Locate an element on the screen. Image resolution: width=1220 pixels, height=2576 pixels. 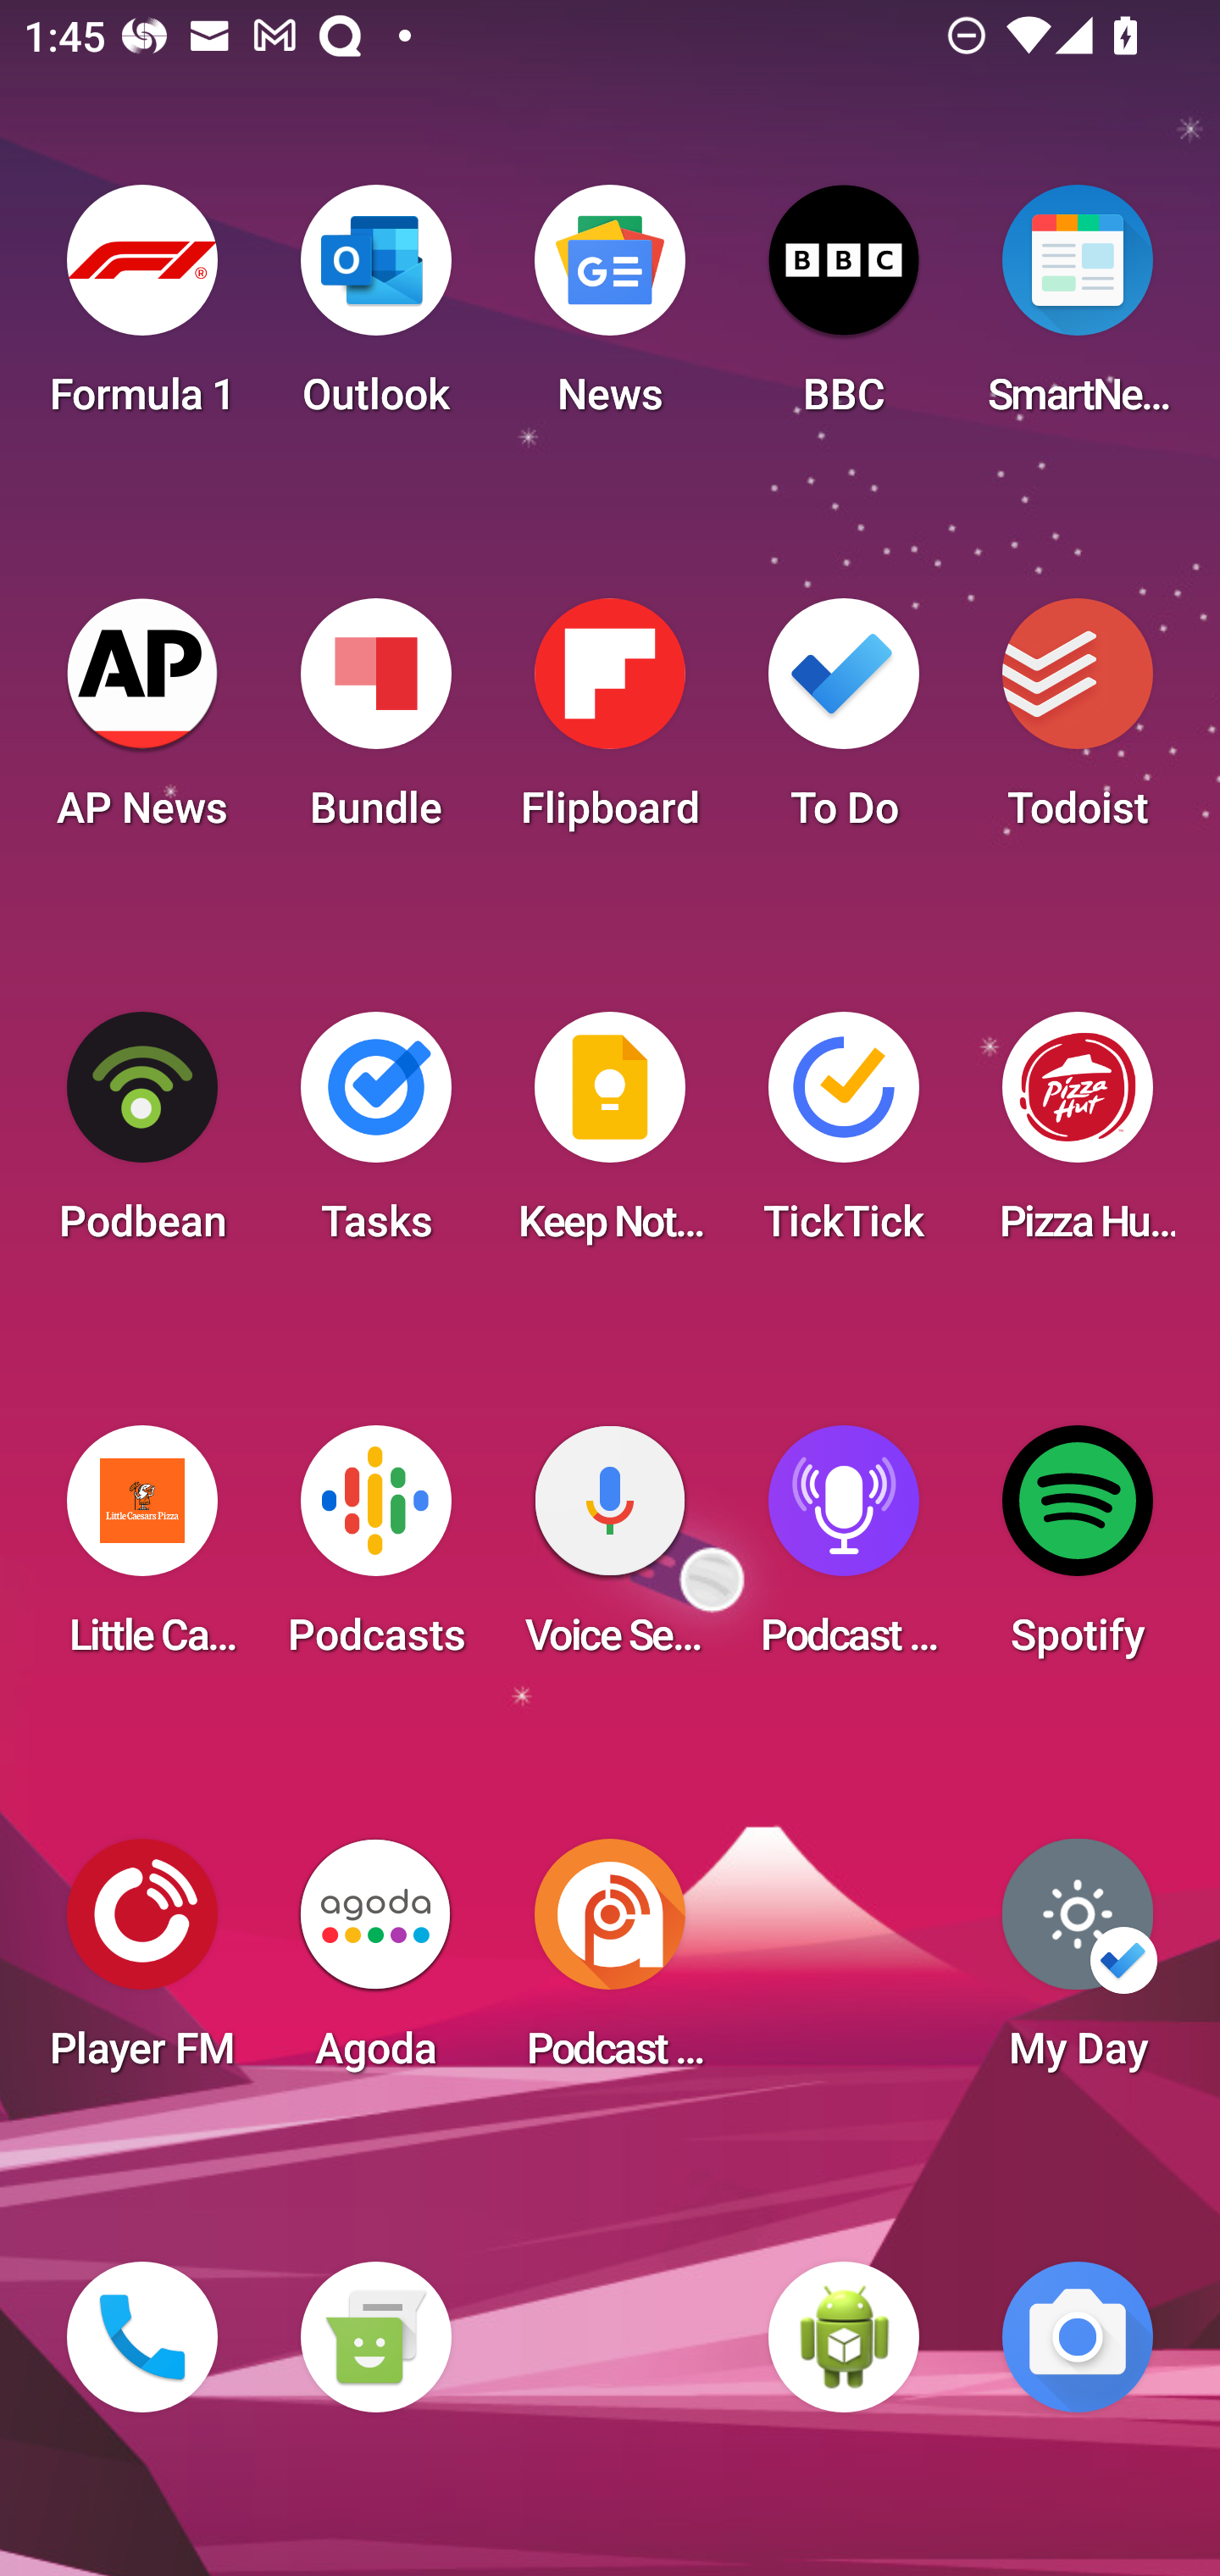
Tasks is located at coordinates (375, 1137).